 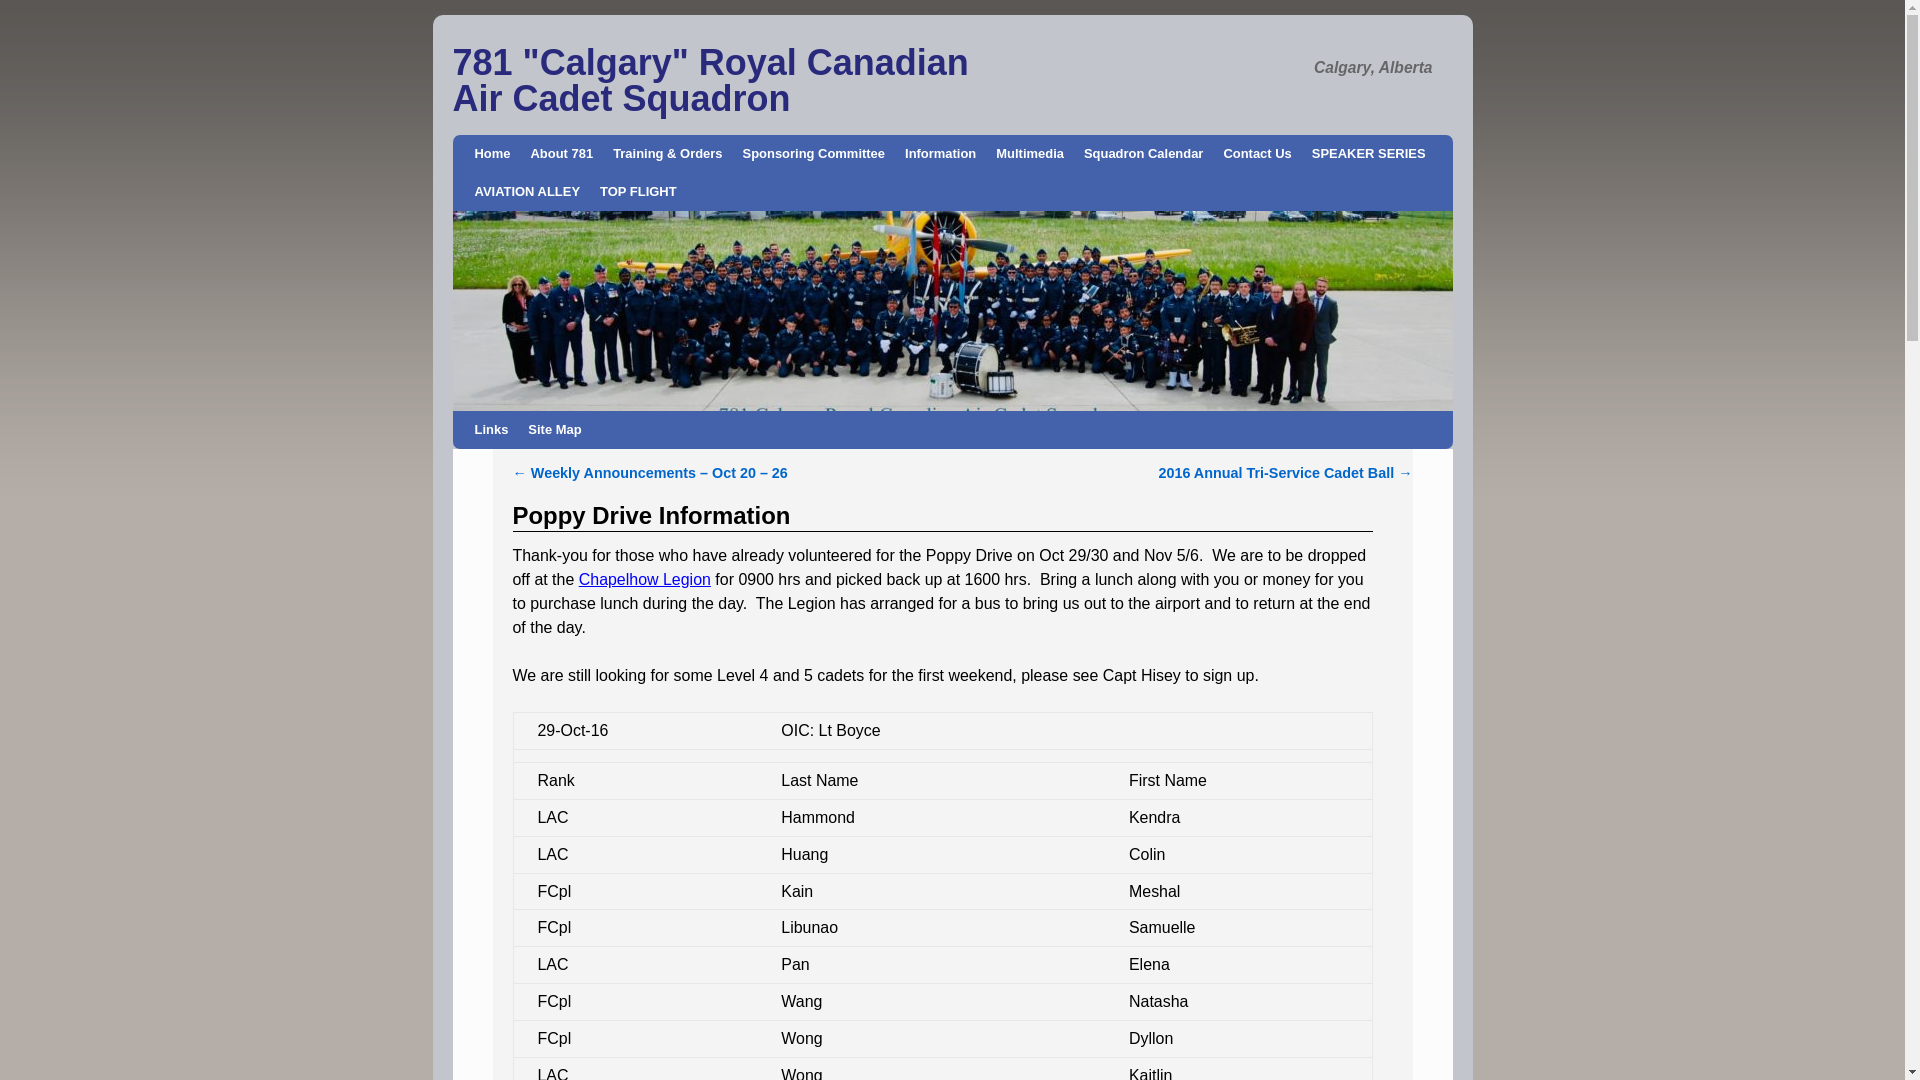 I want to click on About 781, so click(x=562, y=154).